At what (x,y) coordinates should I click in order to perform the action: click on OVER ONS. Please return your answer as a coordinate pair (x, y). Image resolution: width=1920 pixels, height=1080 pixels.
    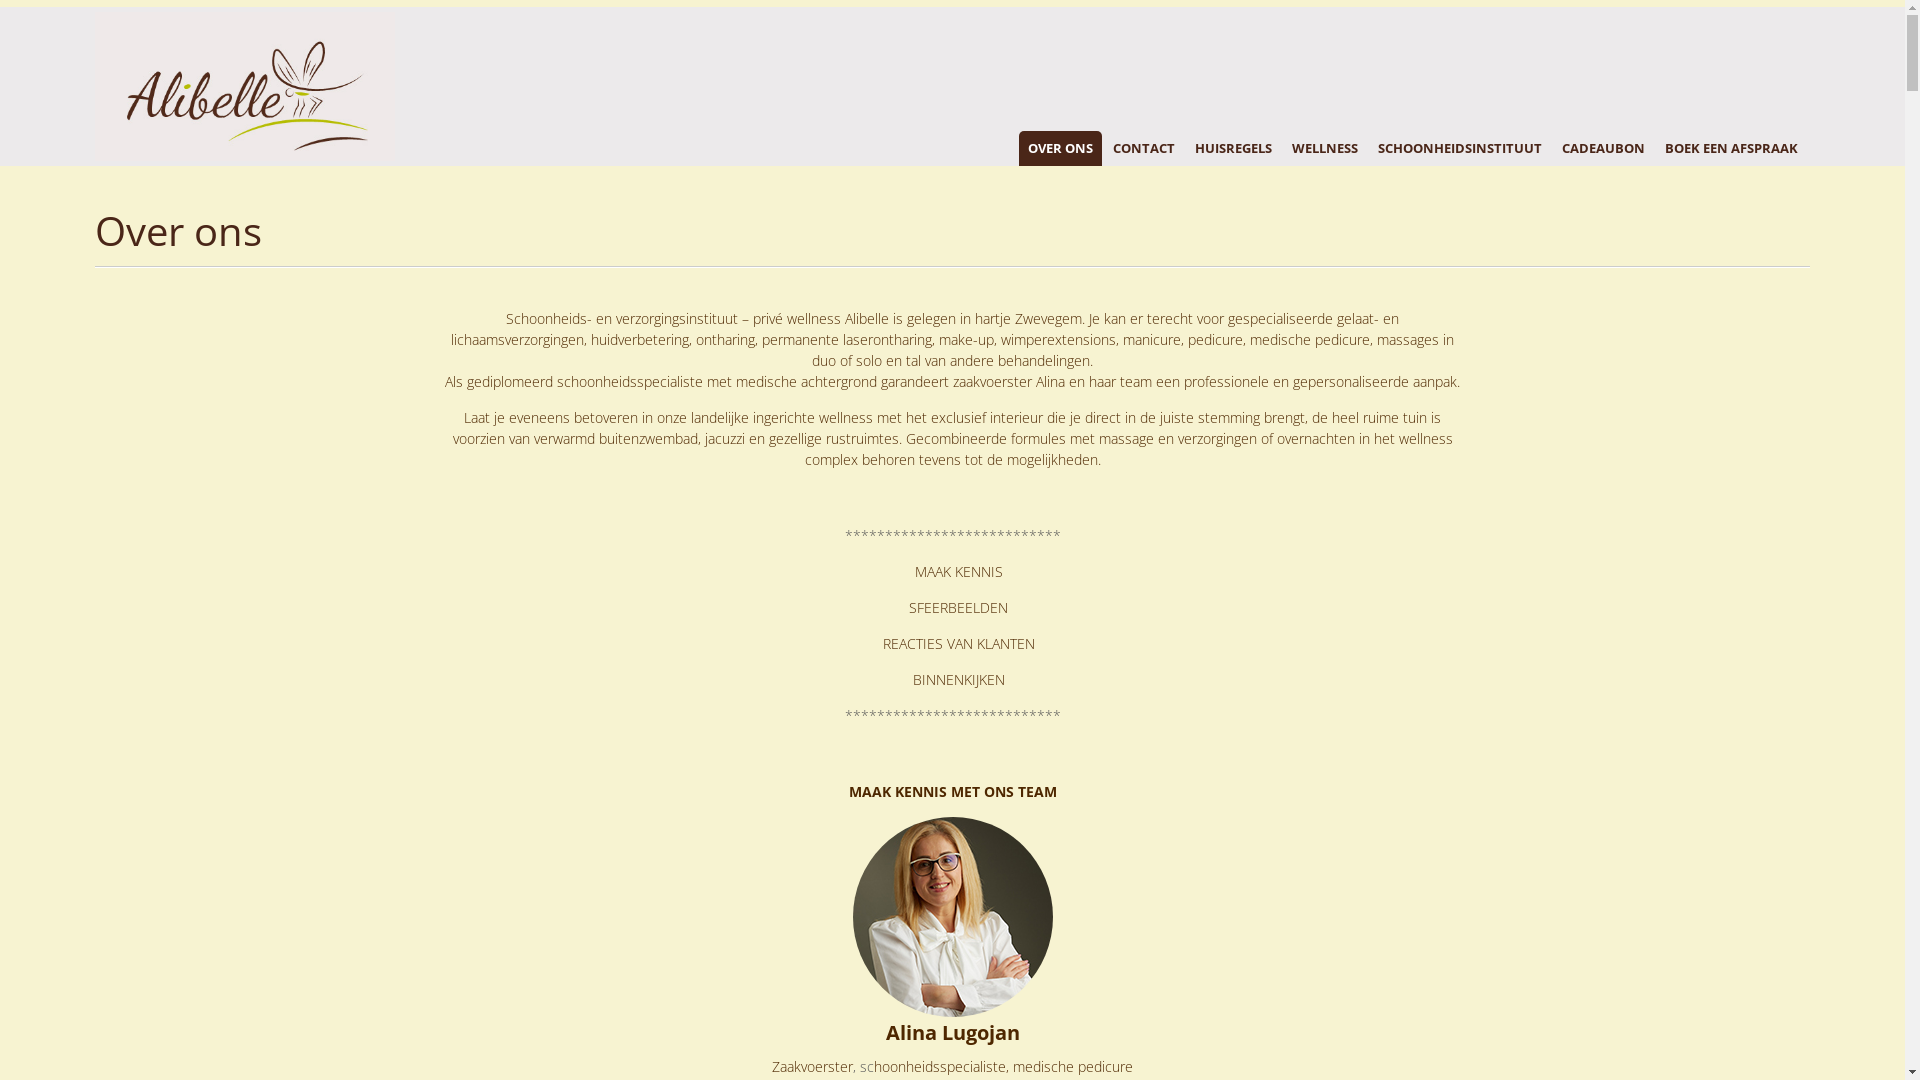
    Looking at the image, I should click on (1060, 148).